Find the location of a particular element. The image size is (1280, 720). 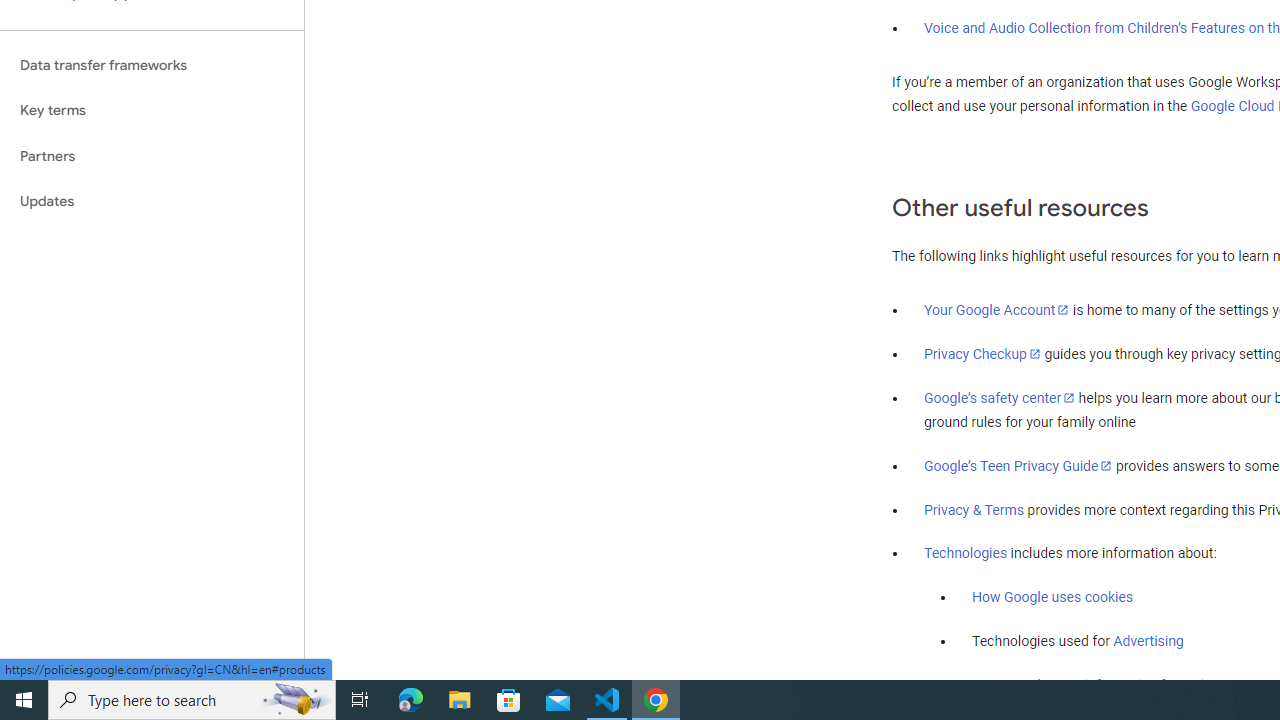

Your Google Account is located at coordinates (997, 309).